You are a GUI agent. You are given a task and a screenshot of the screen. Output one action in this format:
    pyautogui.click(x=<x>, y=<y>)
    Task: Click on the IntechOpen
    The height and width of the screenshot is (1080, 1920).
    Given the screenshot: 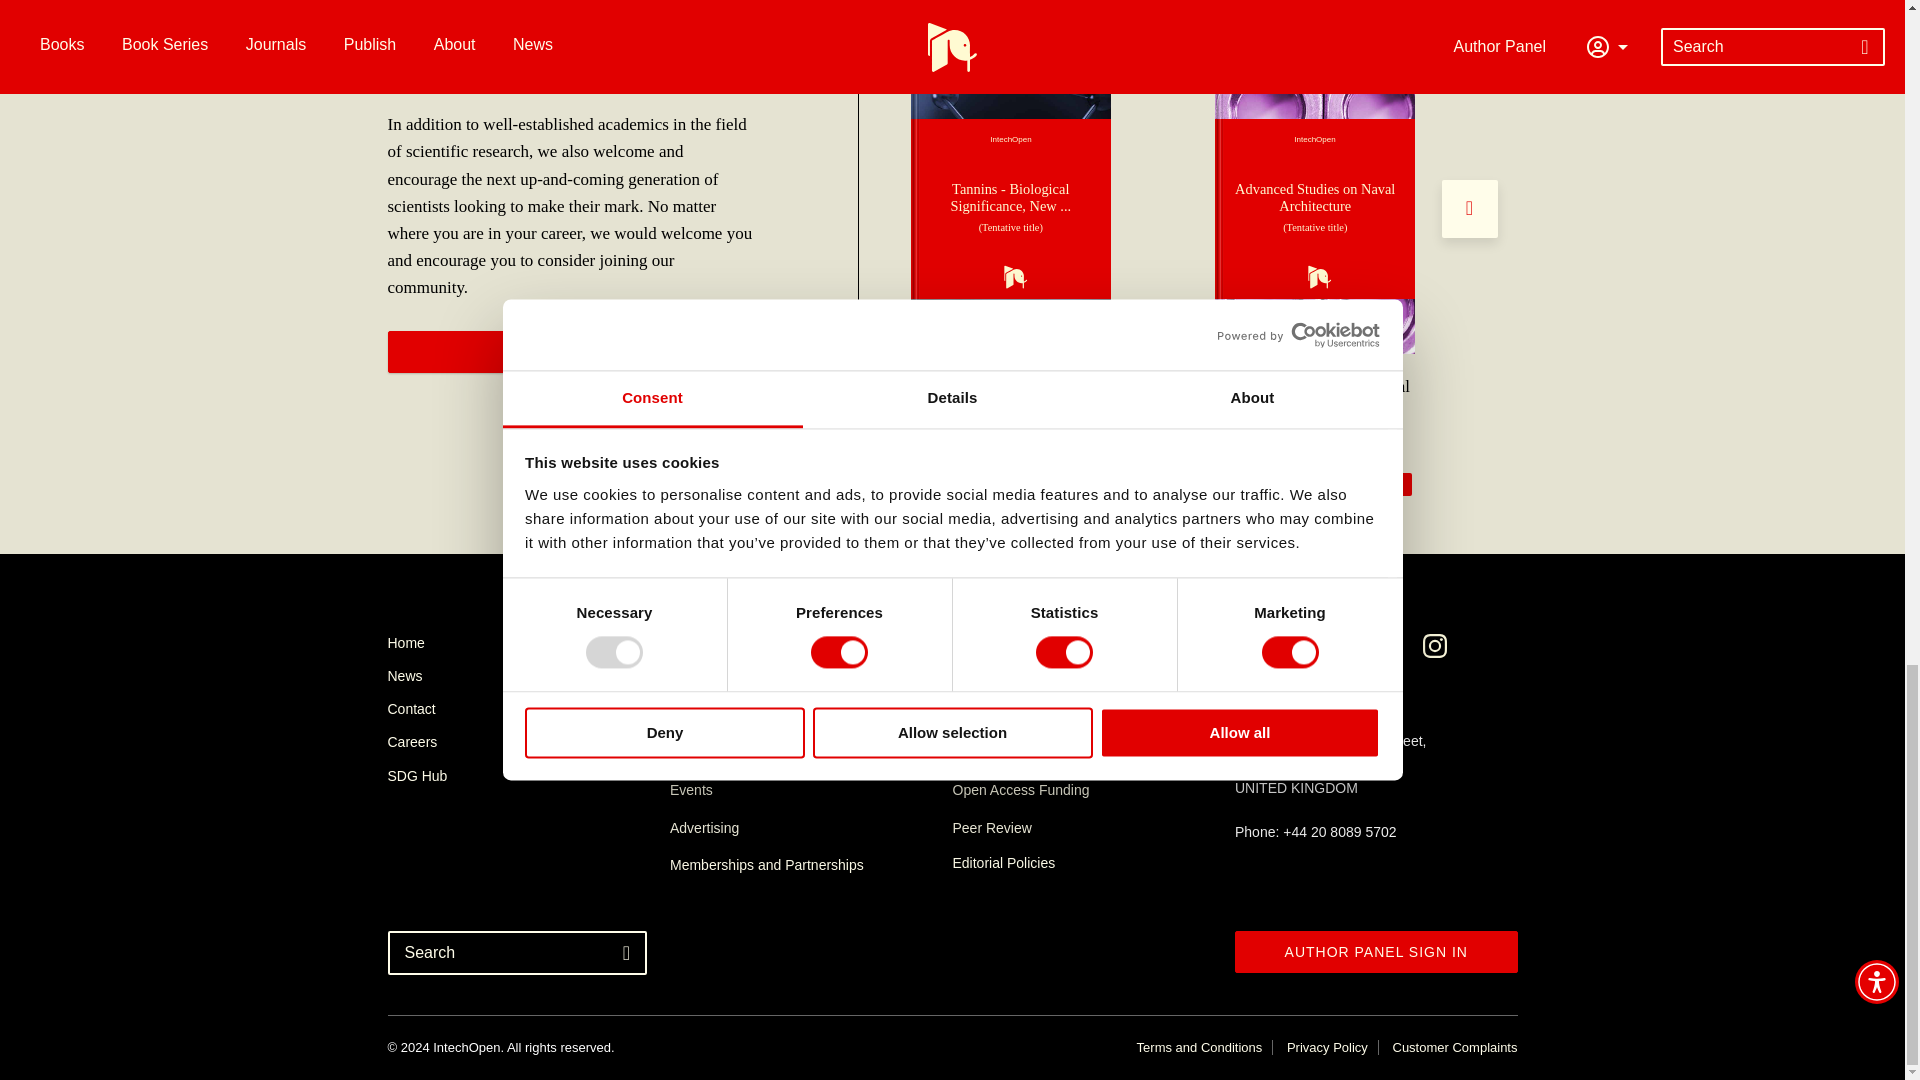 What is the action you would take?
    pyautogui.click(x=1315, y=208)
    